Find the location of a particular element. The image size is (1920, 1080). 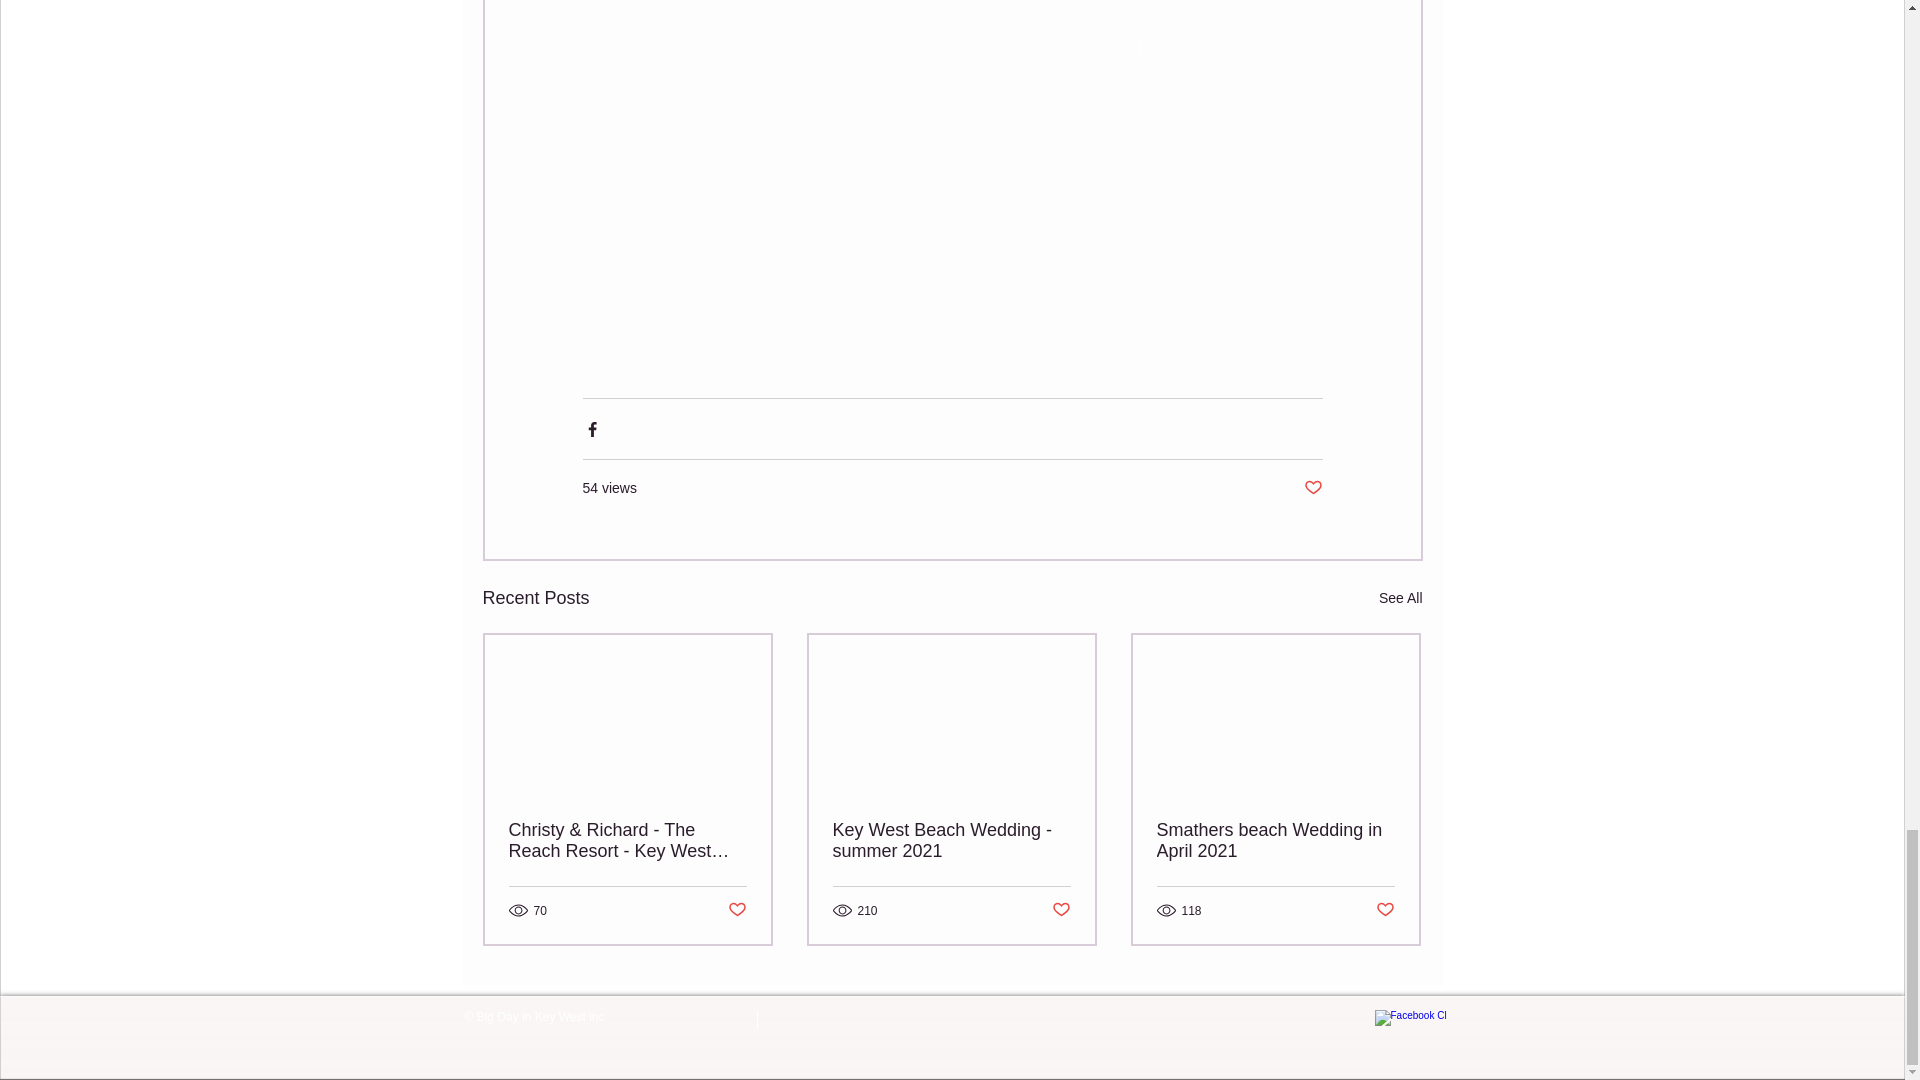

Post not marked as liked is located at coordinates (1312, 488).